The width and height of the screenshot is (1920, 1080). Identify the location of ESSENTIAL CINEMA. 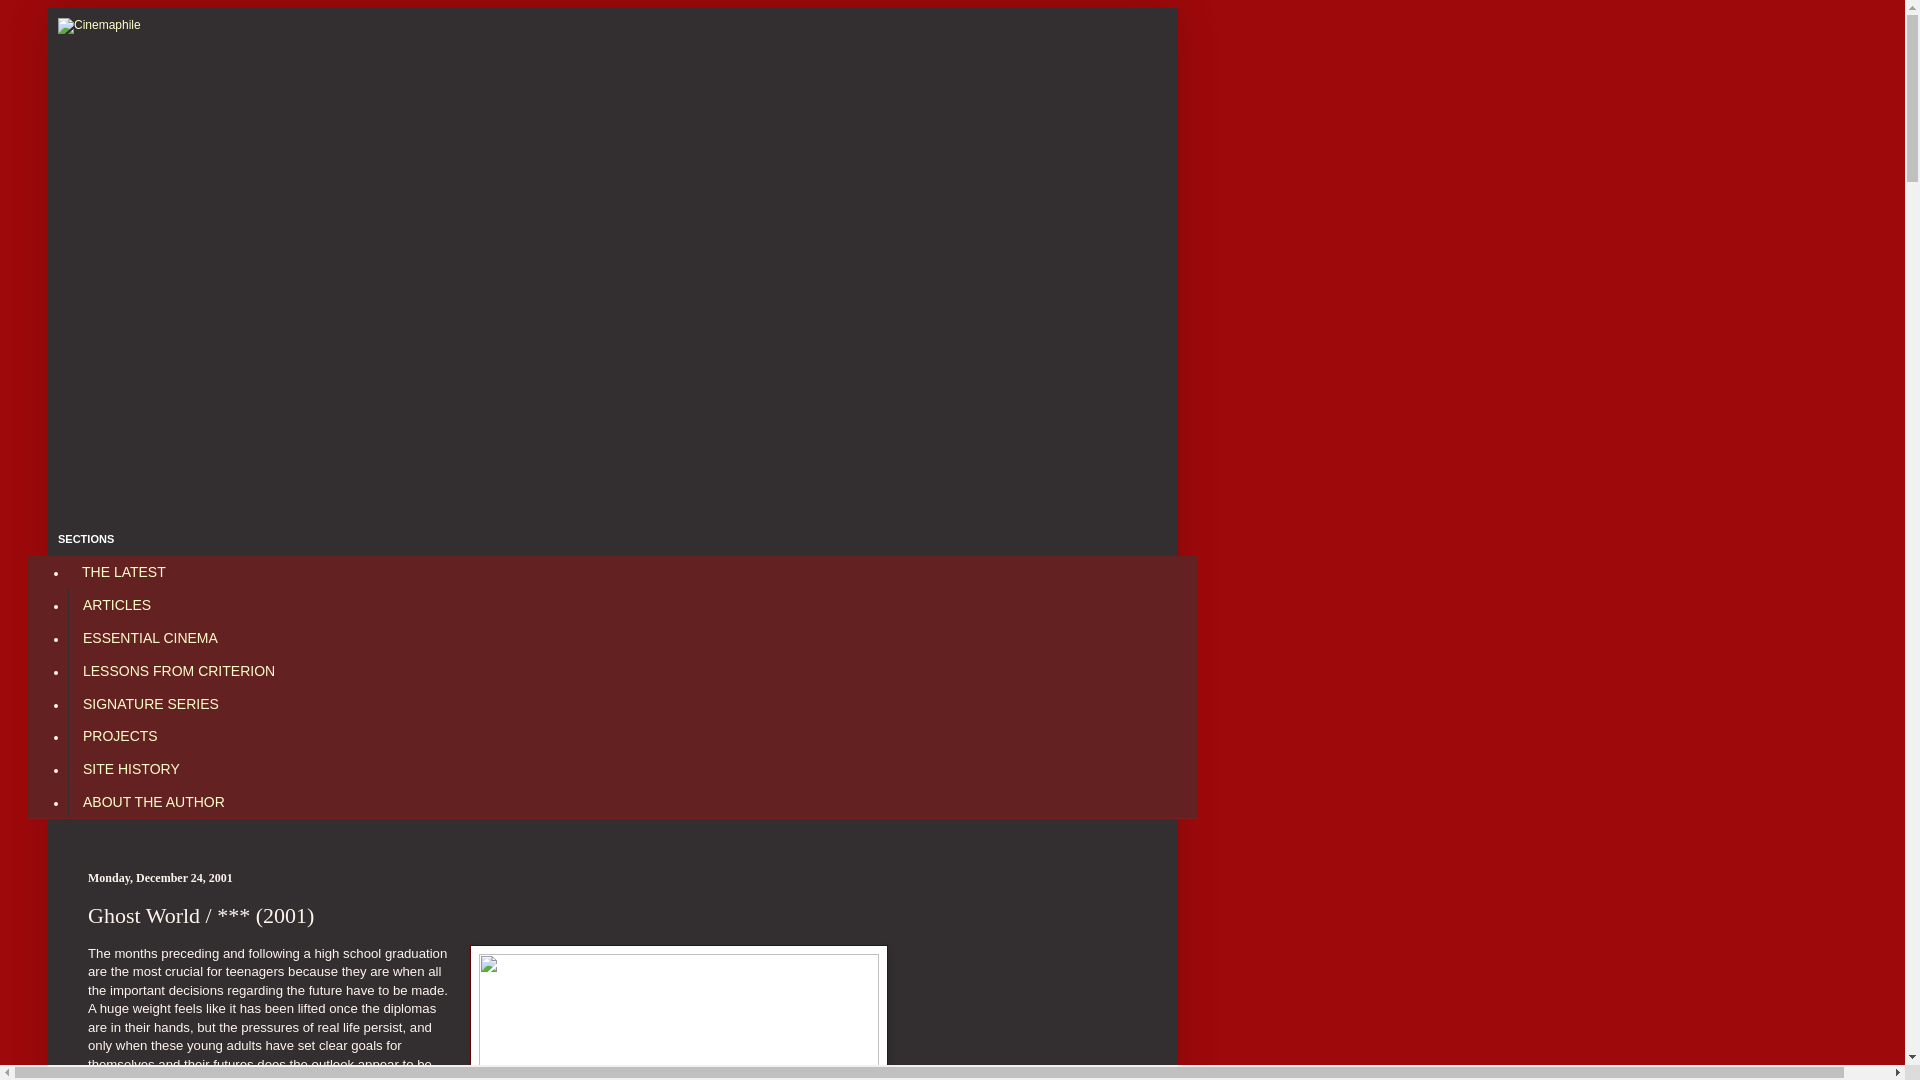
(150, 638).